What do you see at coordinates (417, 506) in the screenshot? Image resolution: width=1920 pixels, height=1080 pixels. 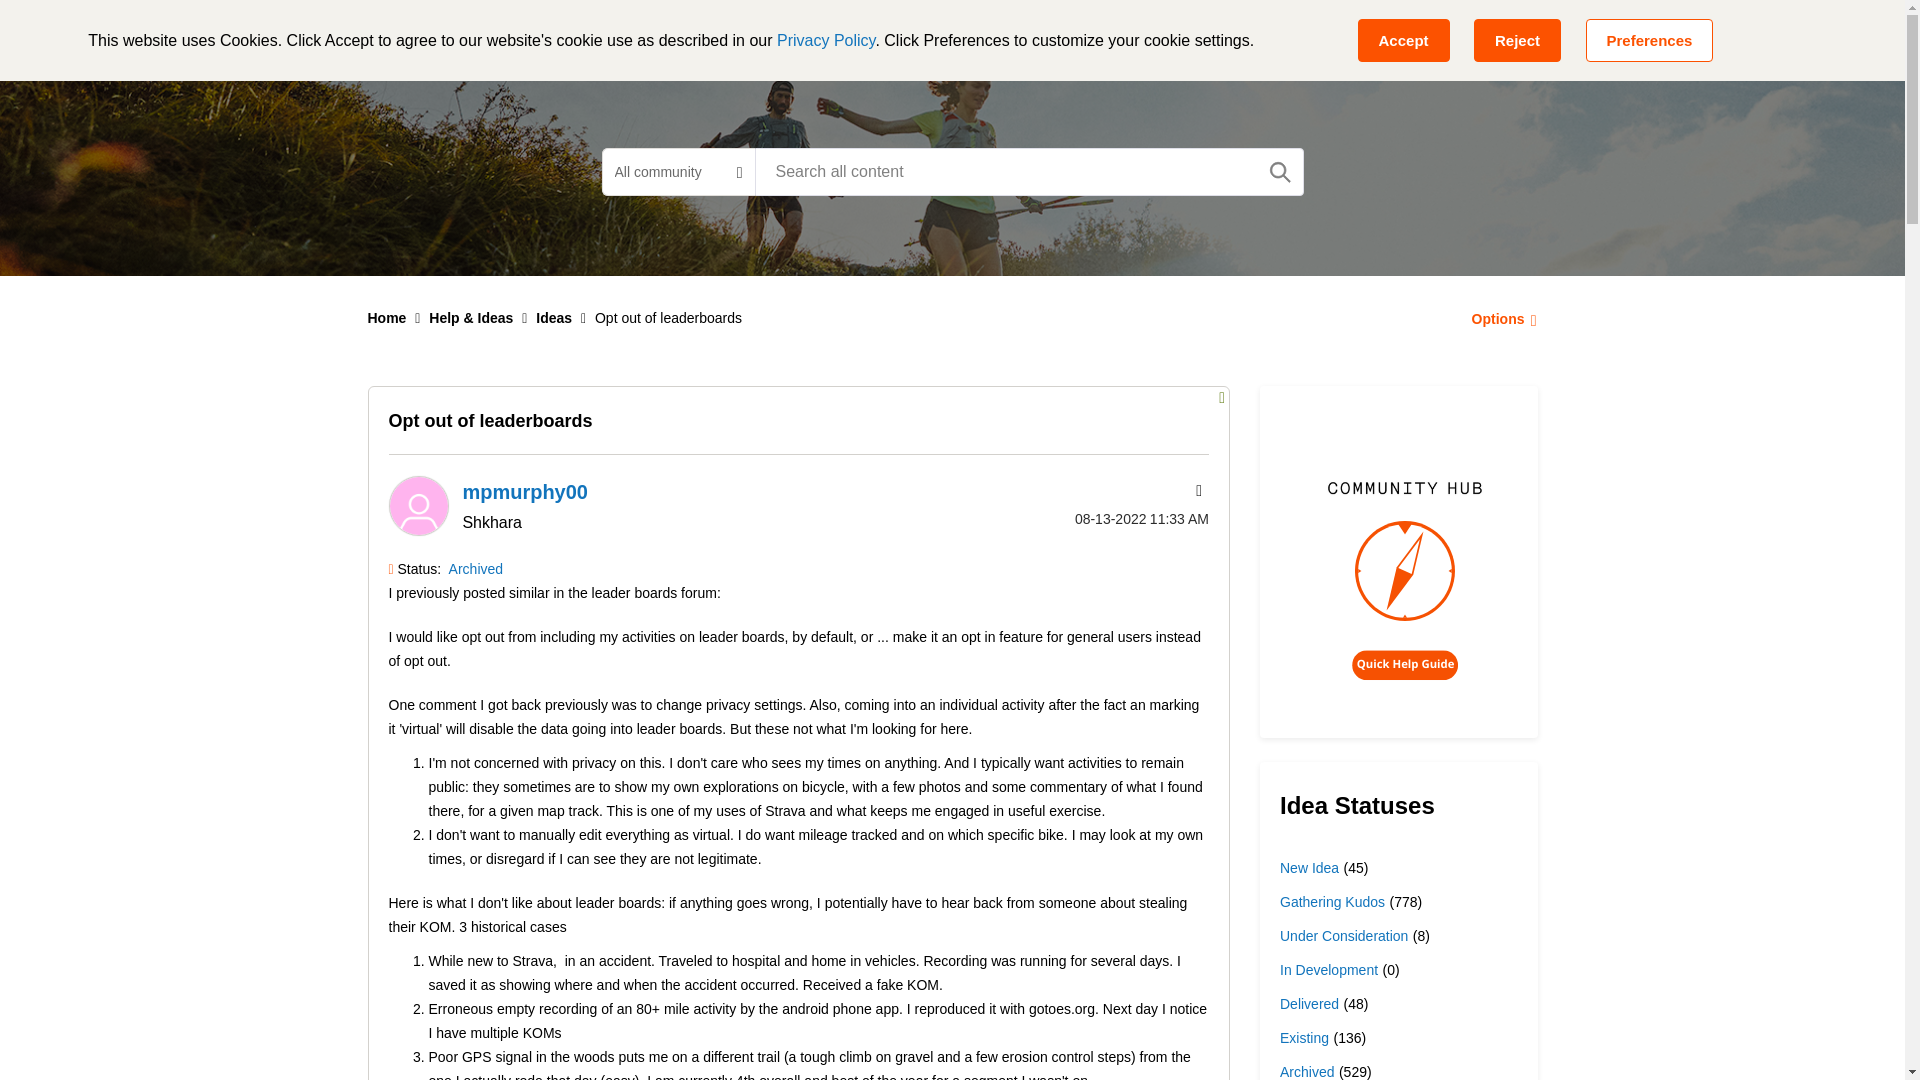 I see `mpmurphy00` at bounding box center [417, 506].